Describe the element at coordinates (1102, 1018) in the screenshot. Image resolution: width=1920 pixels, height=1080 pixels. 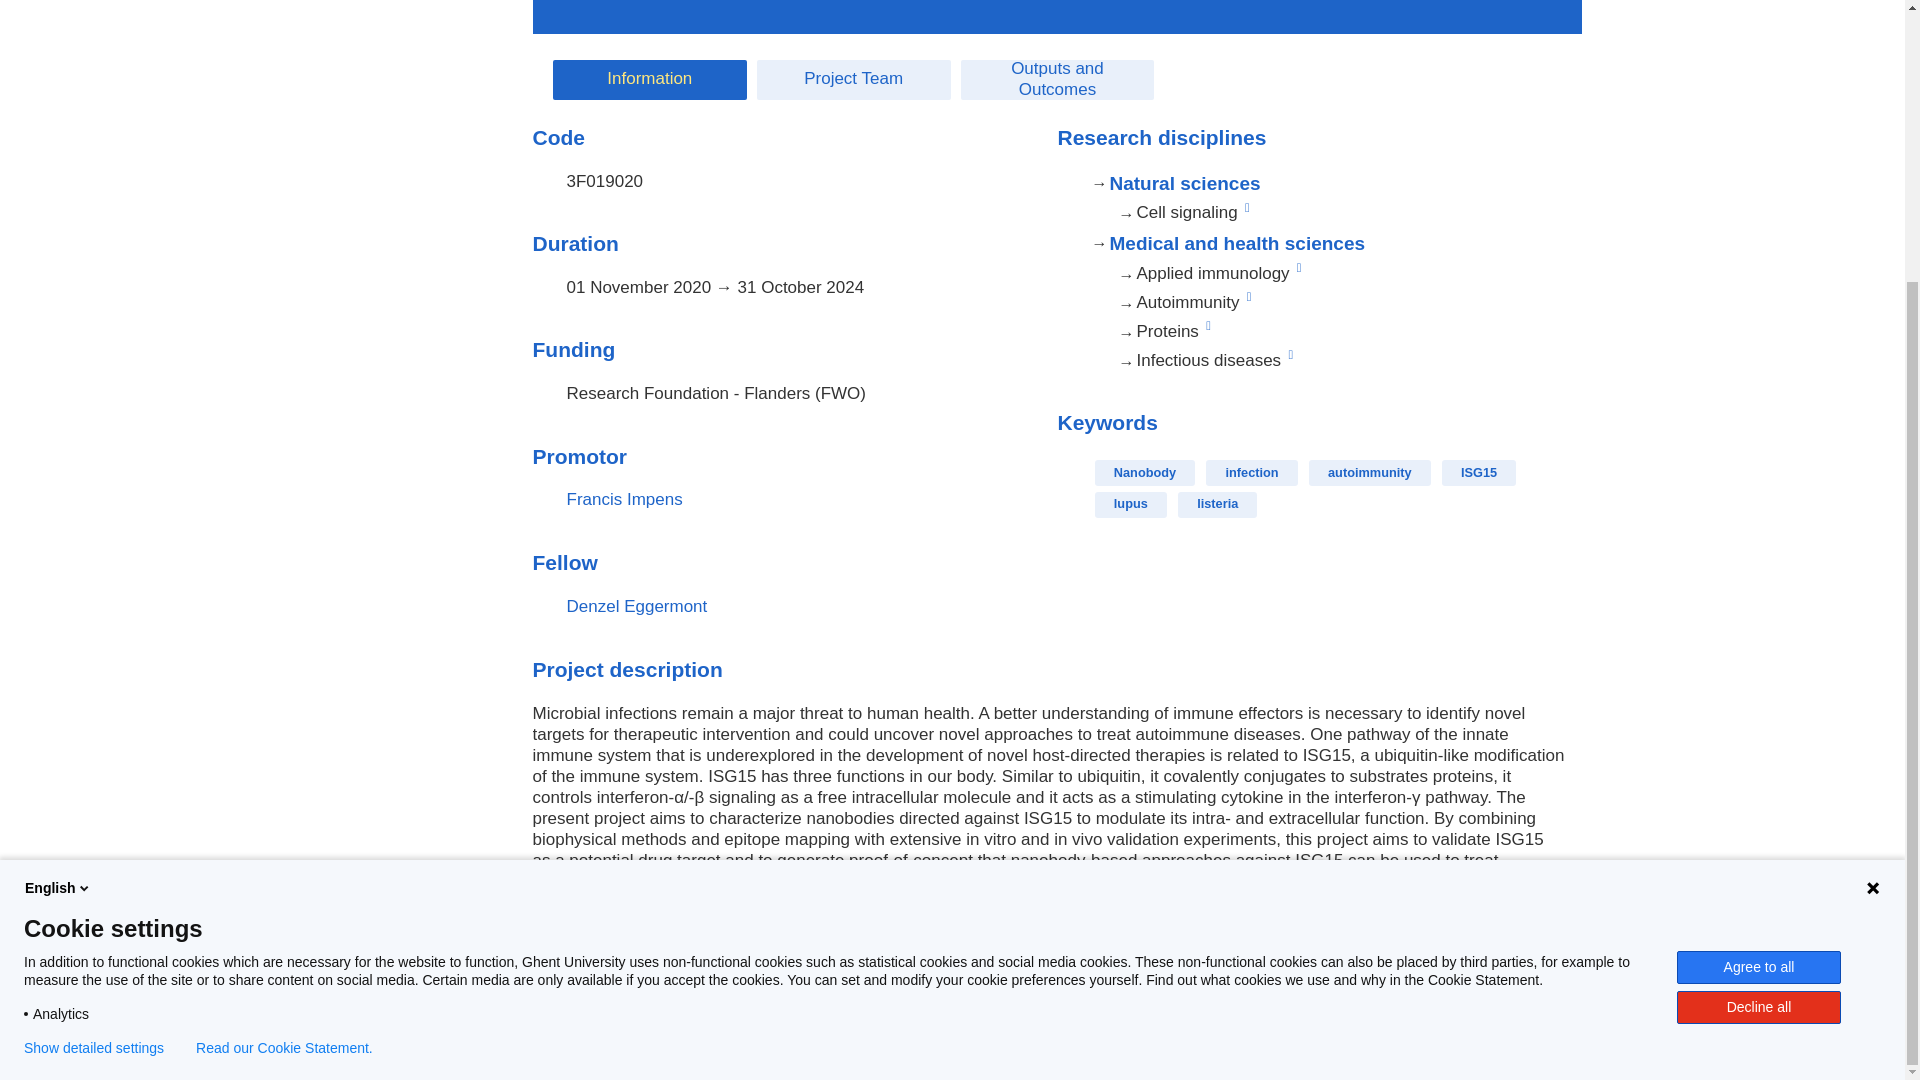
I see `Cookies` at that location.